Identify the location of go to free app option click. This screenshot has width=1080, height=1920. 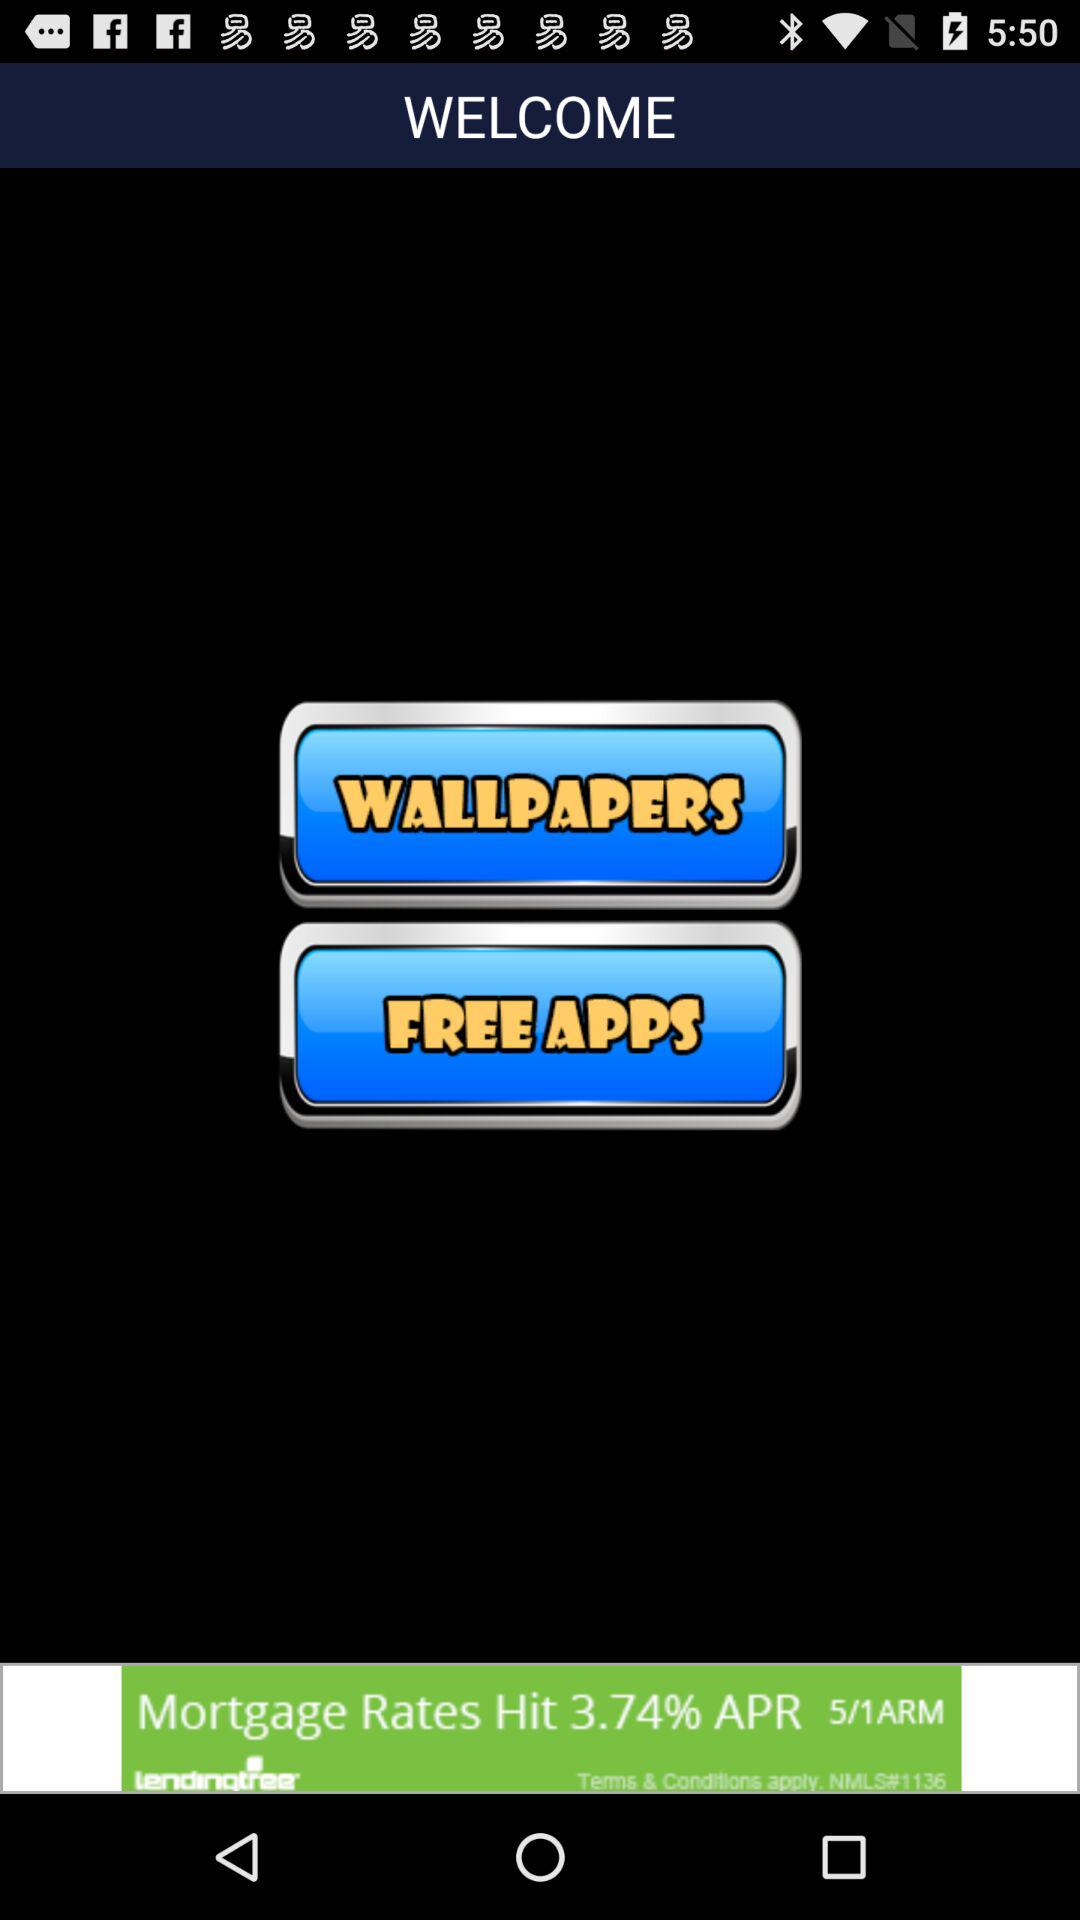
(540, 1025).